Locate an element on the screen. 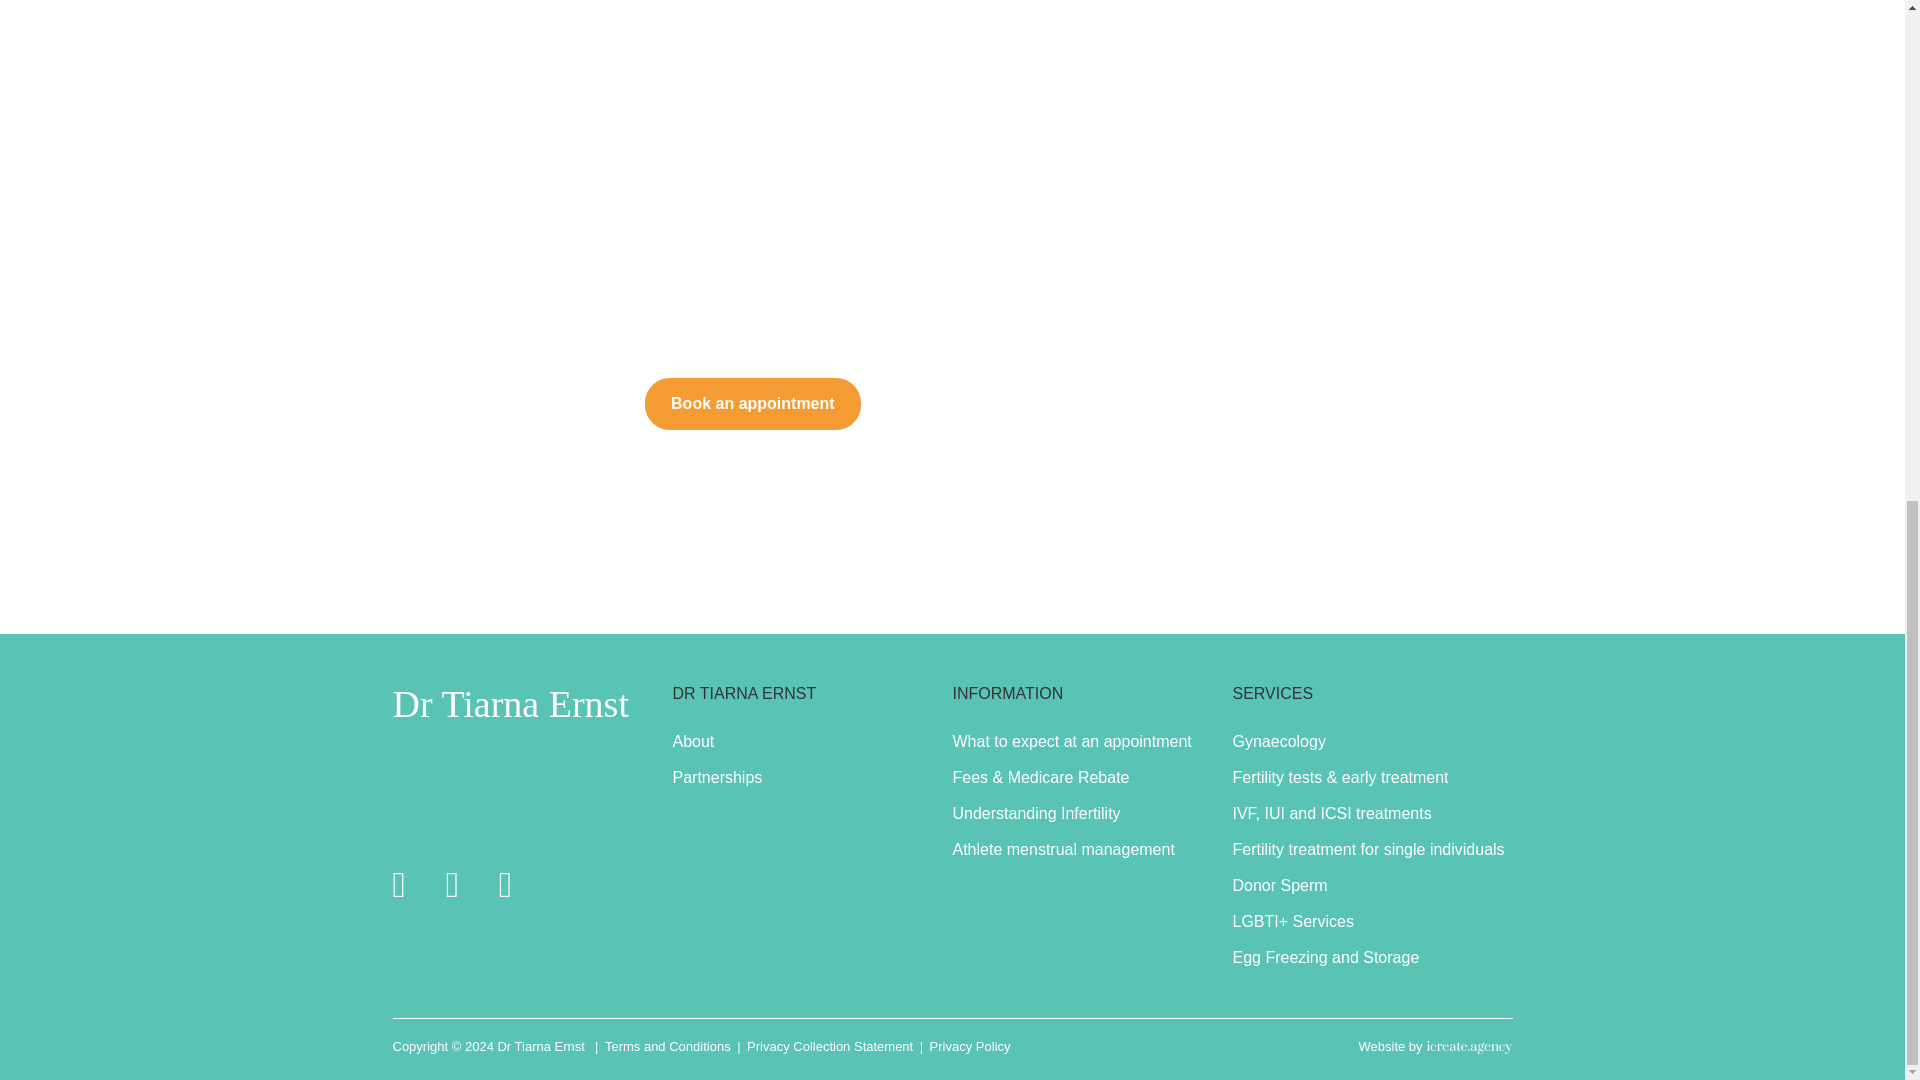 This screenshot has height=1080, width=1920. Book an appointment is located at coordinates (752, 404).